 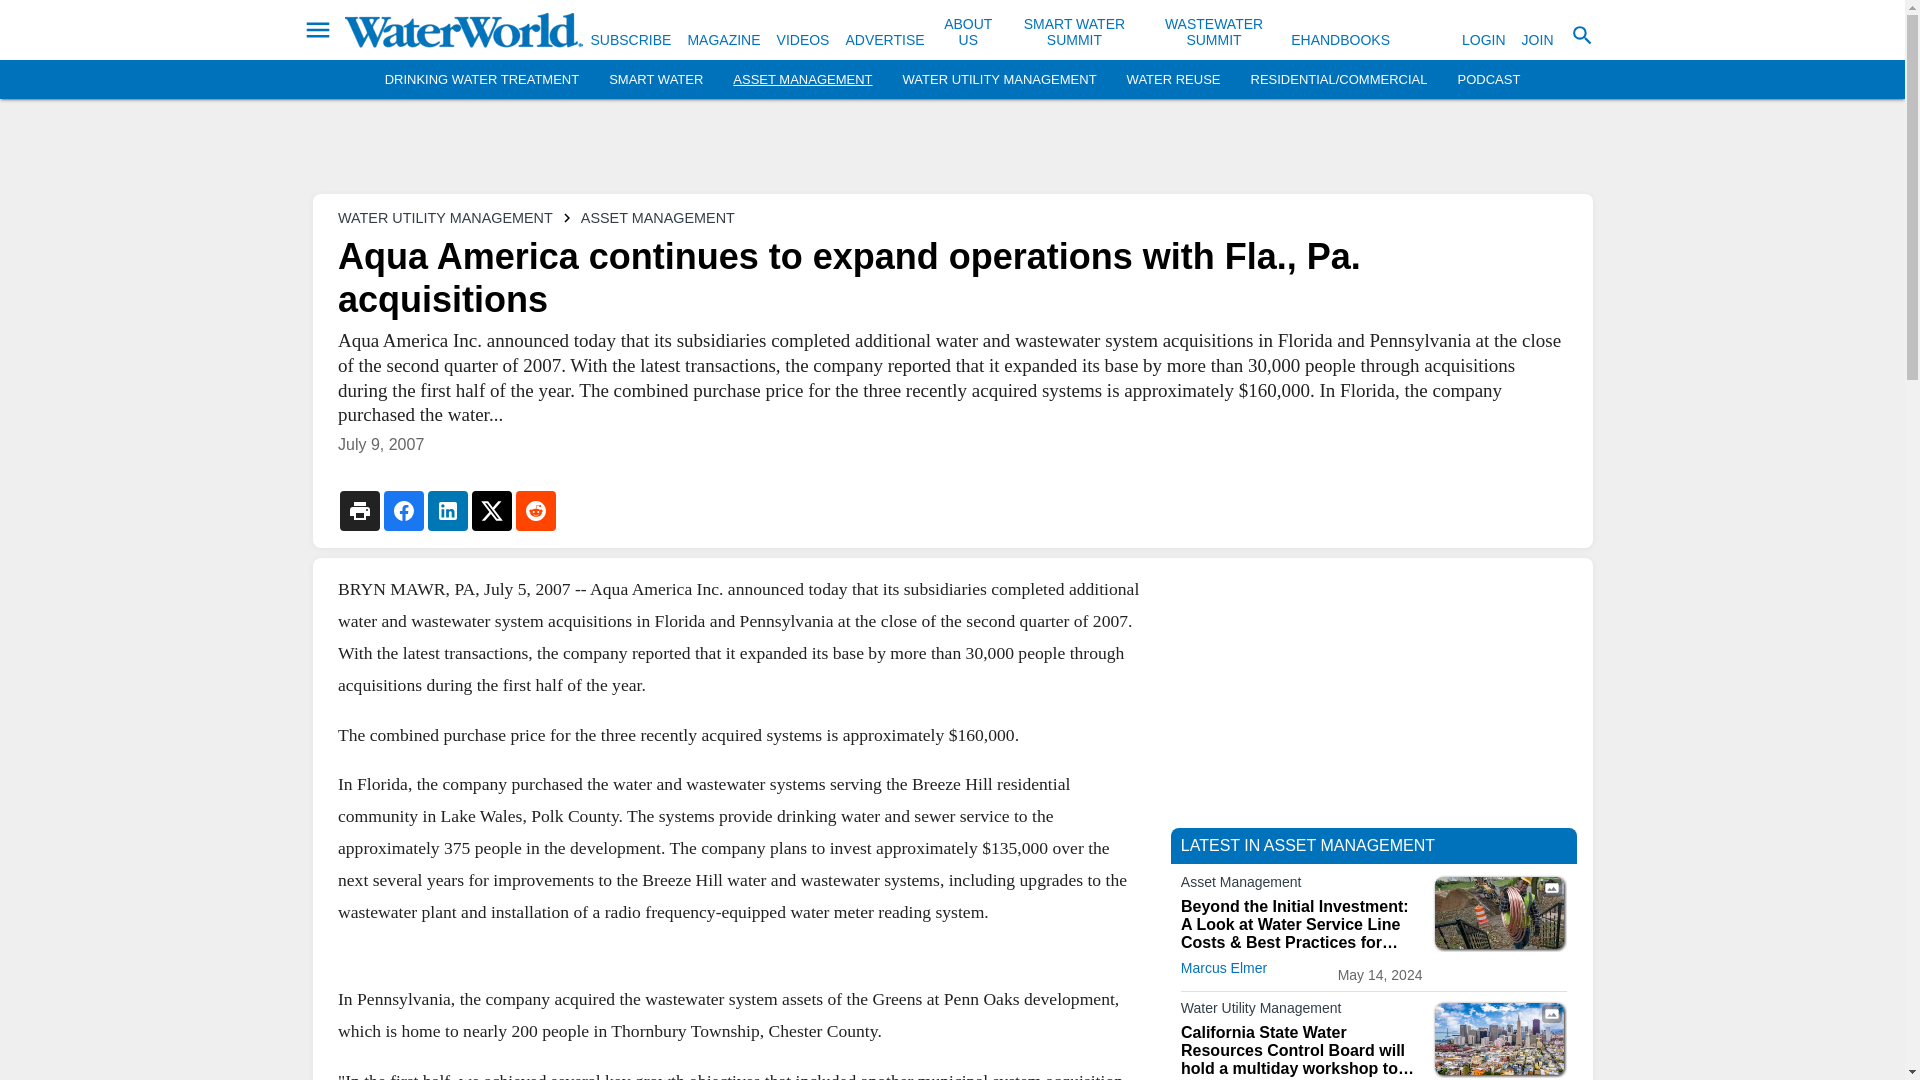 What do you see at coordinates (1538, 40) in the screenshot?
I see `JOIN` at bounding box center [1538, 40].